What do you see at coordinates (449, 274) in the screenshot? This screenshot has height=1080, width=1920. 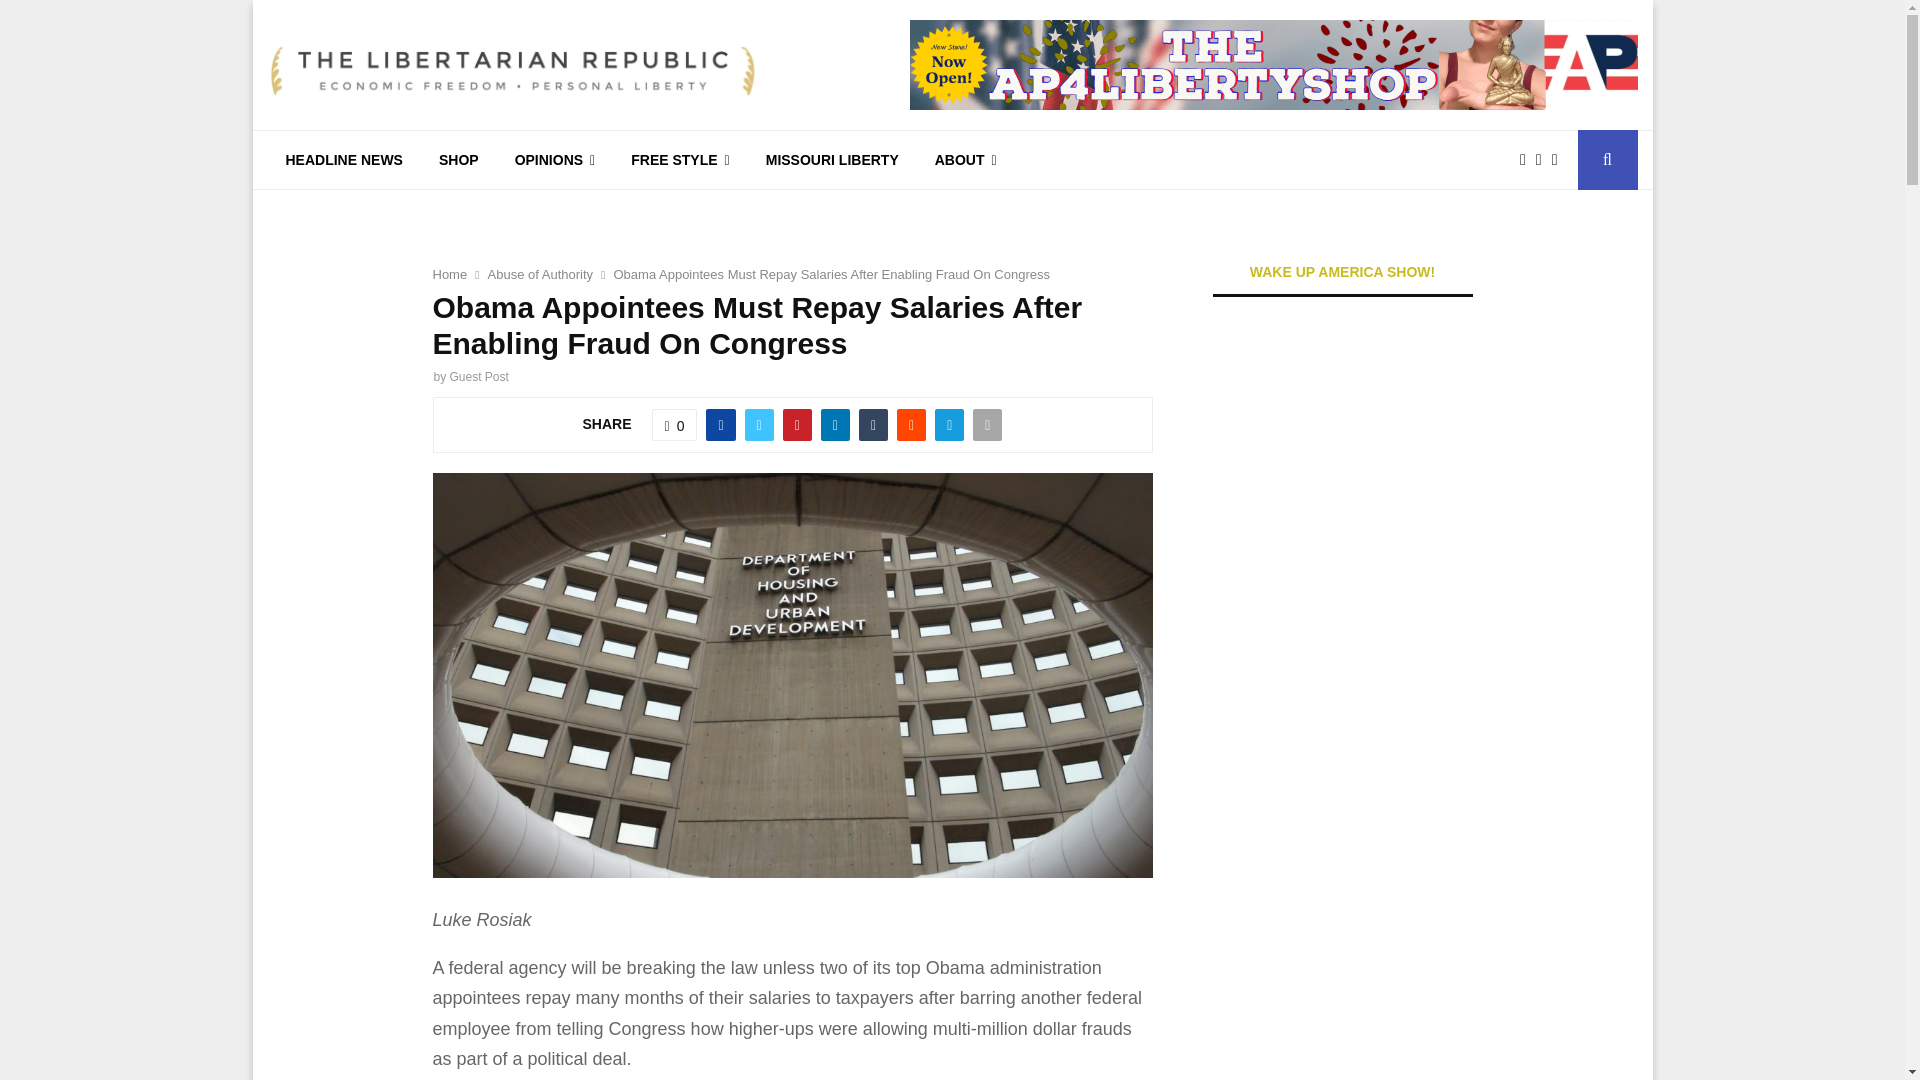 I see `Home` at bounding box center [449, 274].